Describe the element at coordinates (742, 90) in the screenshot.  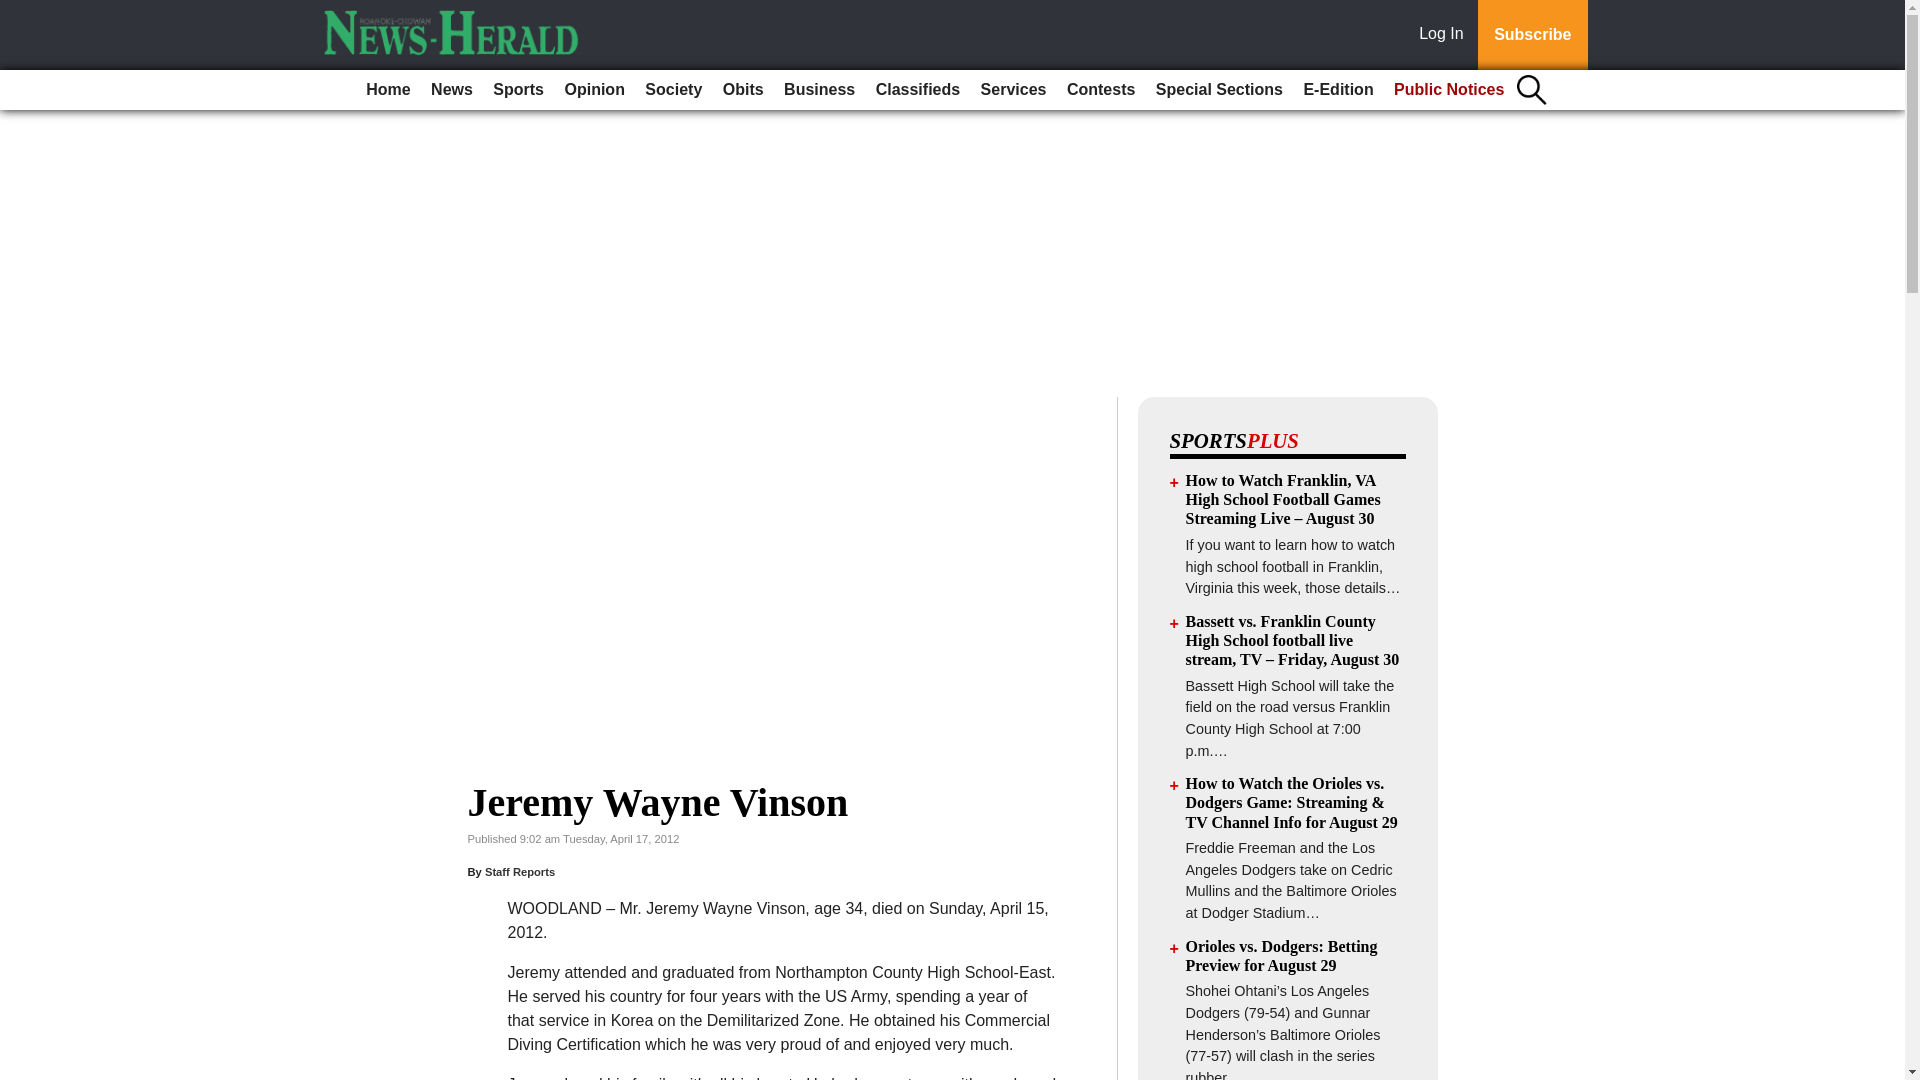
I see `Obits` at that location.